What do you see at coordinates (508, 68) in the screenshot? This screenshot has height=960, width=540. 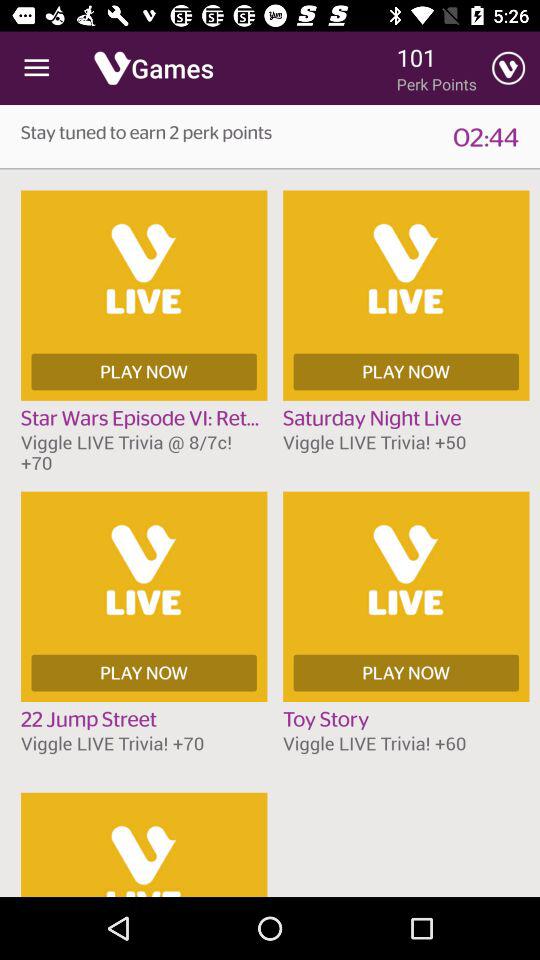 I see `turn on item next to perk points icon` at bounding box center [508, 68].